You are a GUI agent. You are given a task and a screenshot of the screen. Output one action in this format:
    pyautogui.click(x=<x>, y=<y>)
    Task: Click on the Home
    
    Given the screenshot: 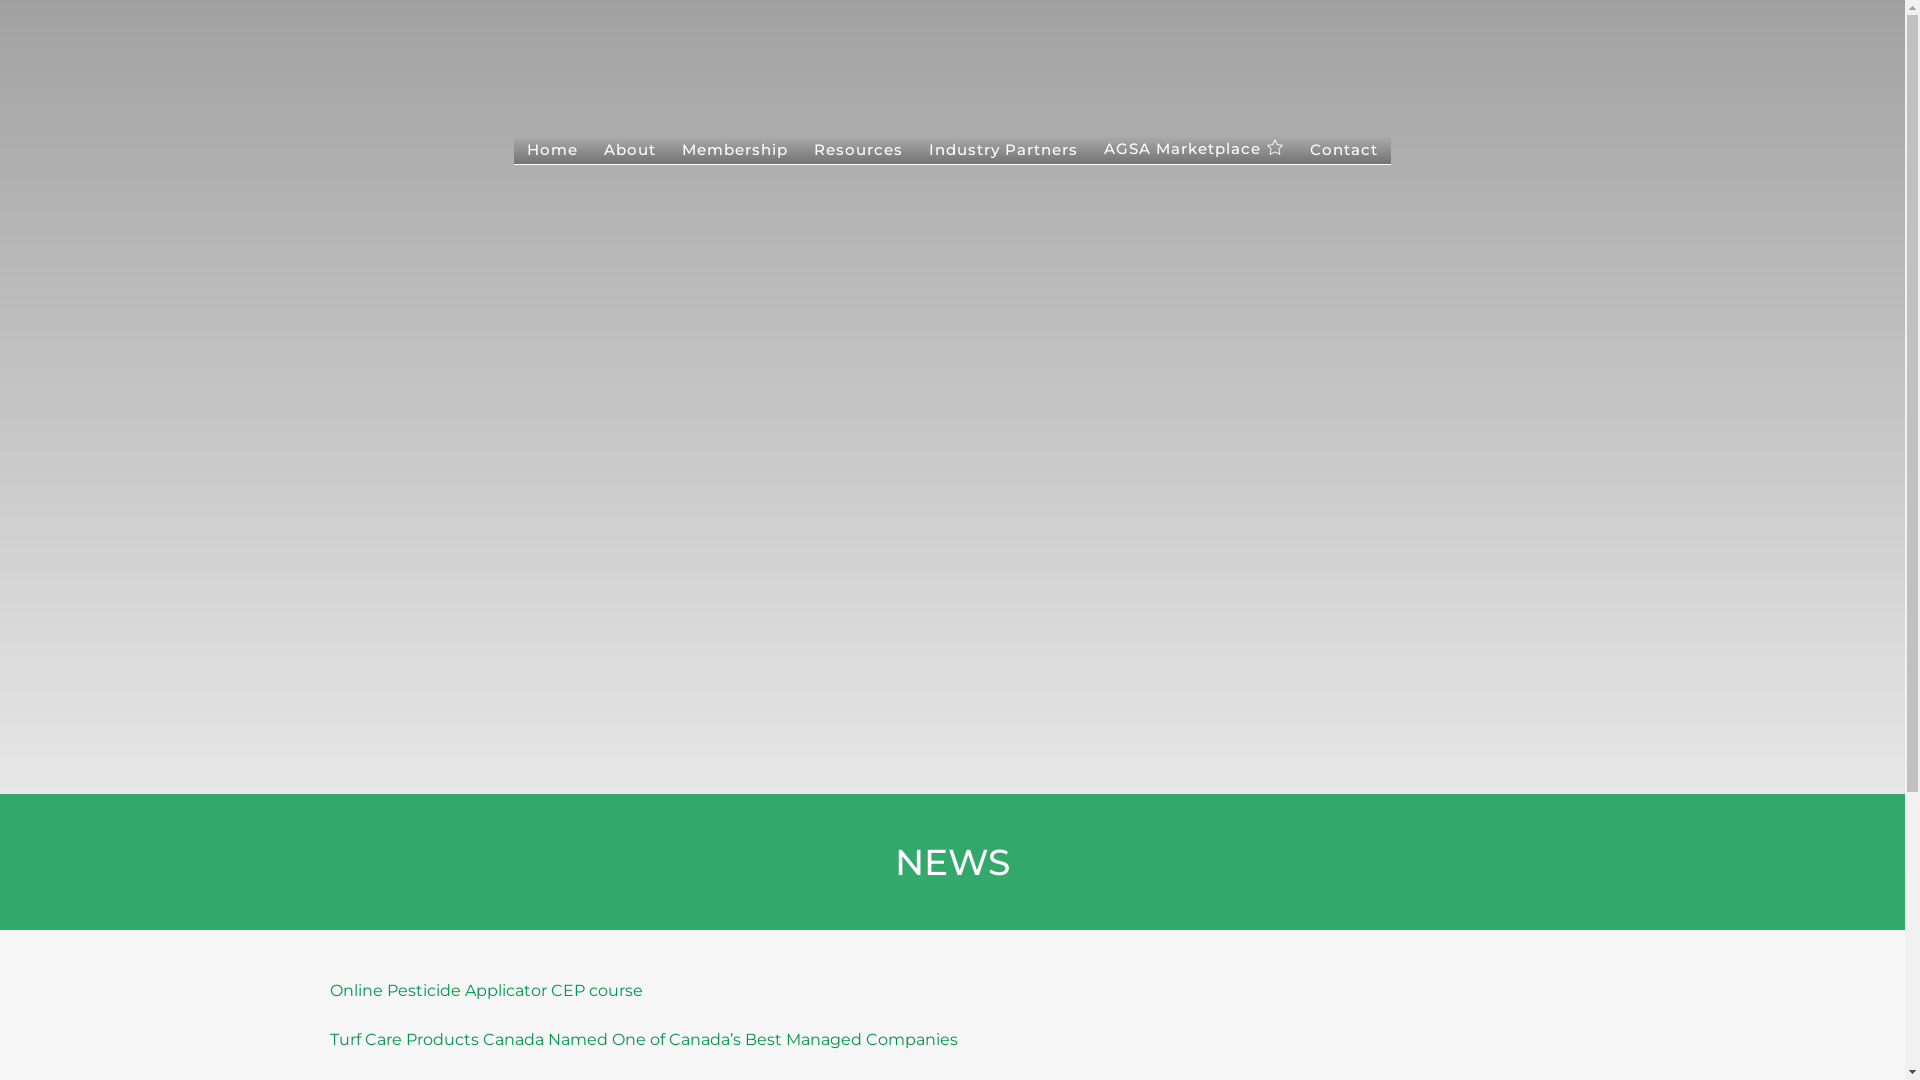 What is the action you would take?
    pyautogui.click(x=552, y=151)
    